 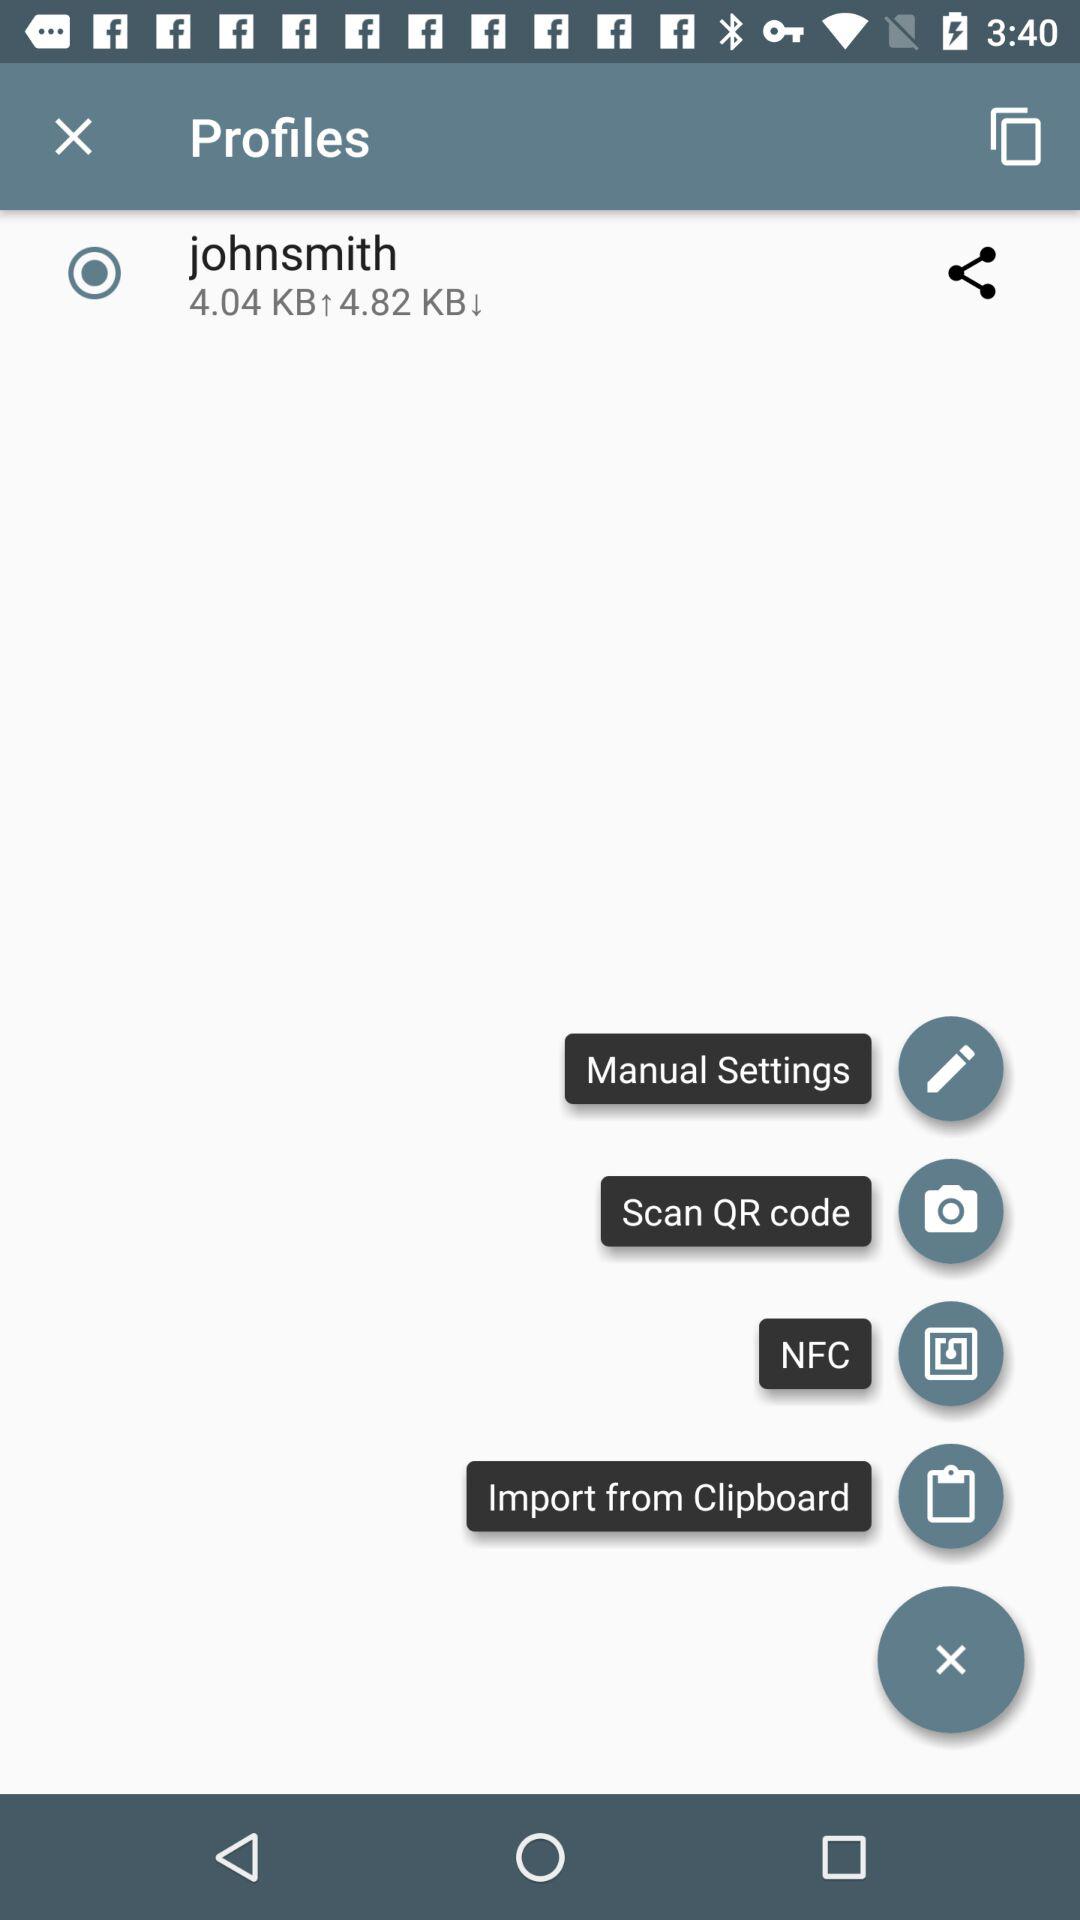 I want to click on choose icon next to profiles icon, so click(x=73, y=136).